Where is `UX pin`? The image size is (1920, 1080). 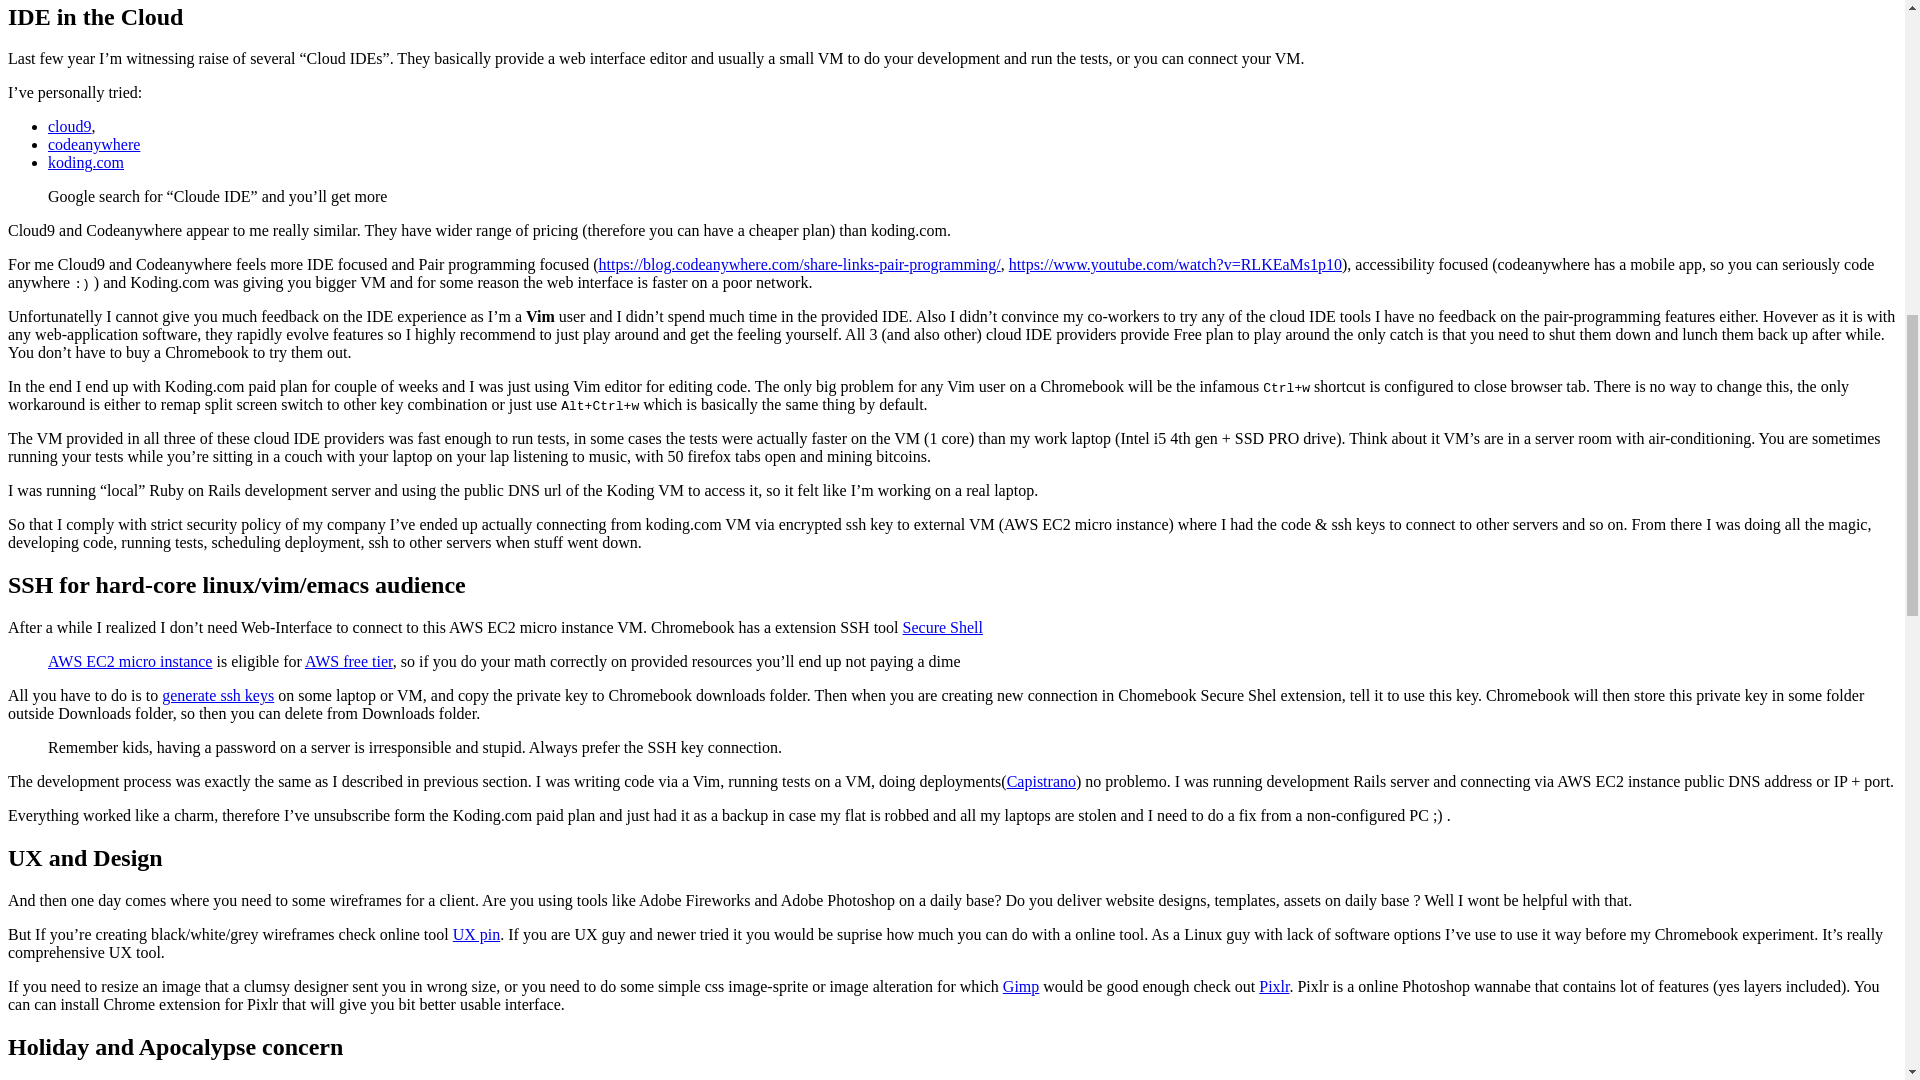
UX pin is located at coordinates (477, 934).